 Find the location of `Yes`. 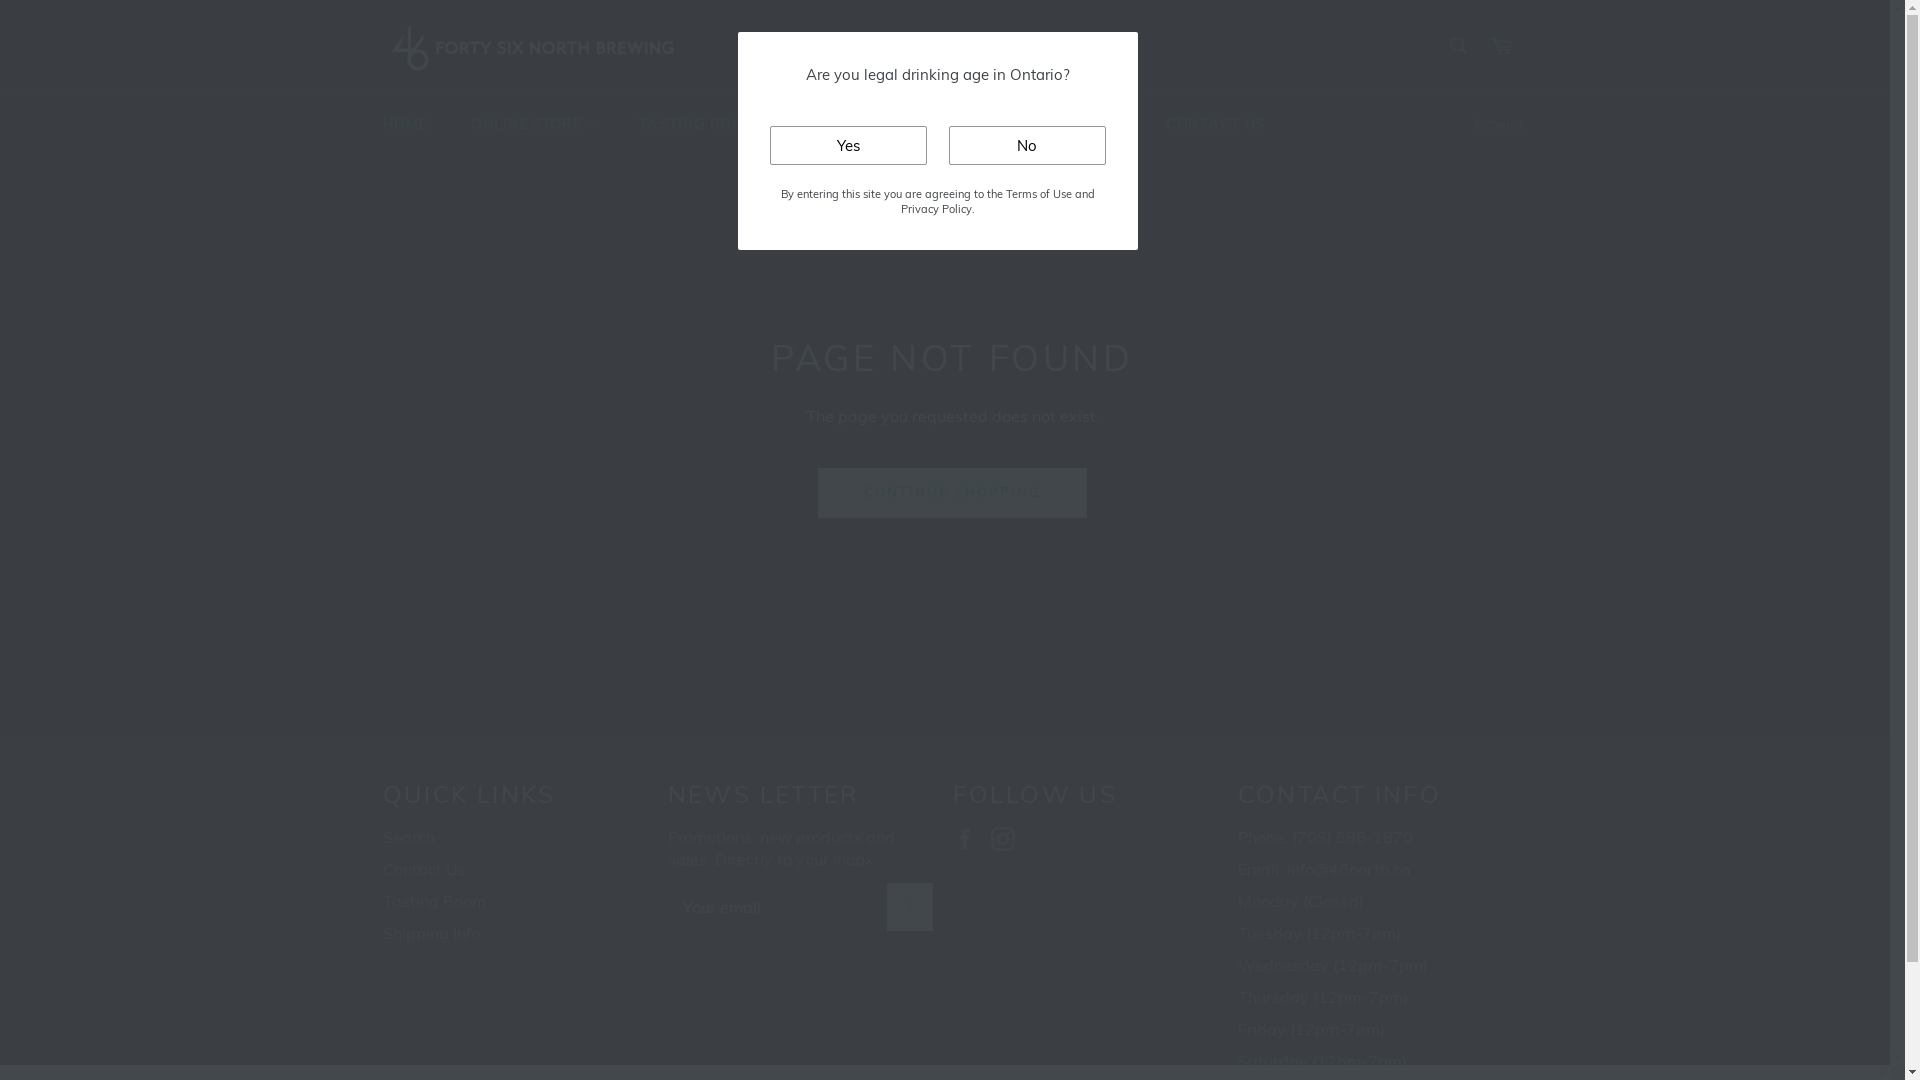

Yes is located at coordinates (848, 146).